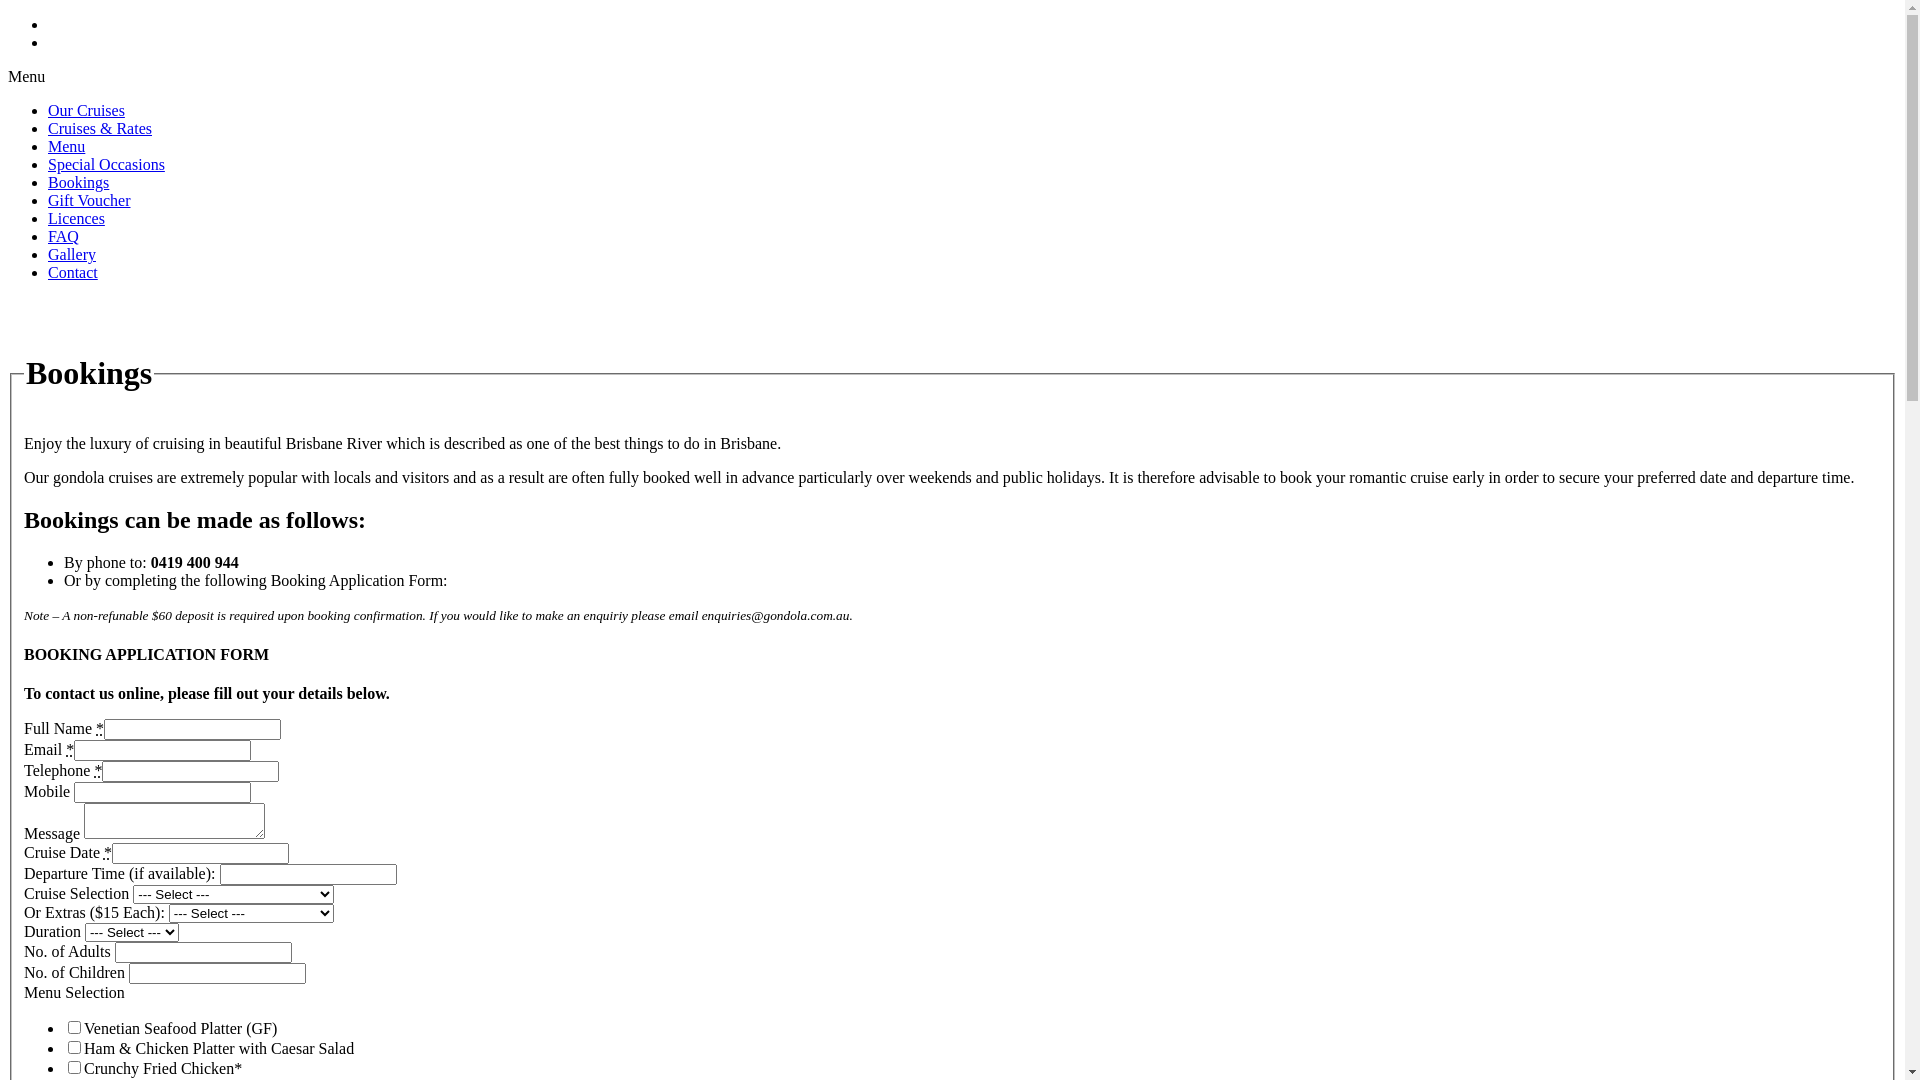 The width and height of the screenshot is (1920, 1080). I want to click on Gallery, so click(72, 254).